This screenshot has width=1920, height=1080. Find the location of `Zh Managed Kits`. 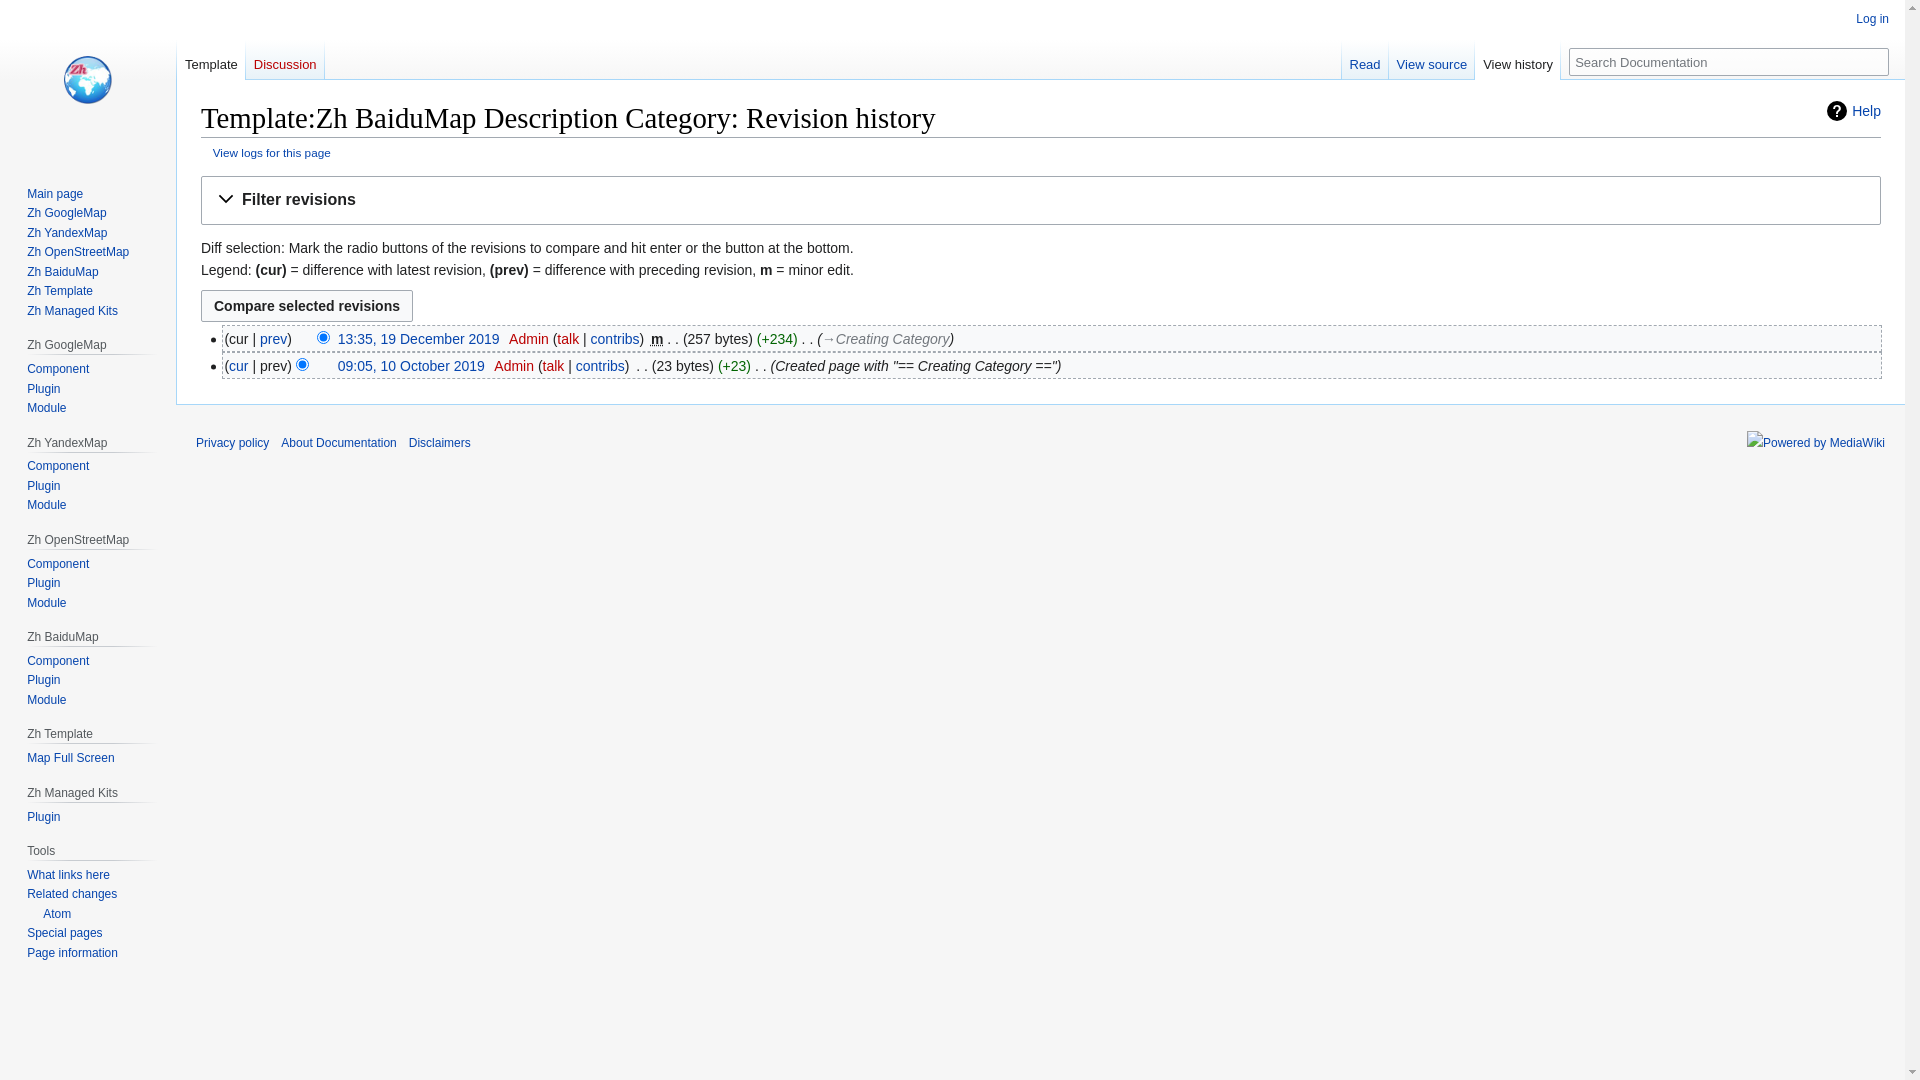

Zh Managed Kits is located at coordinates (72, 311).